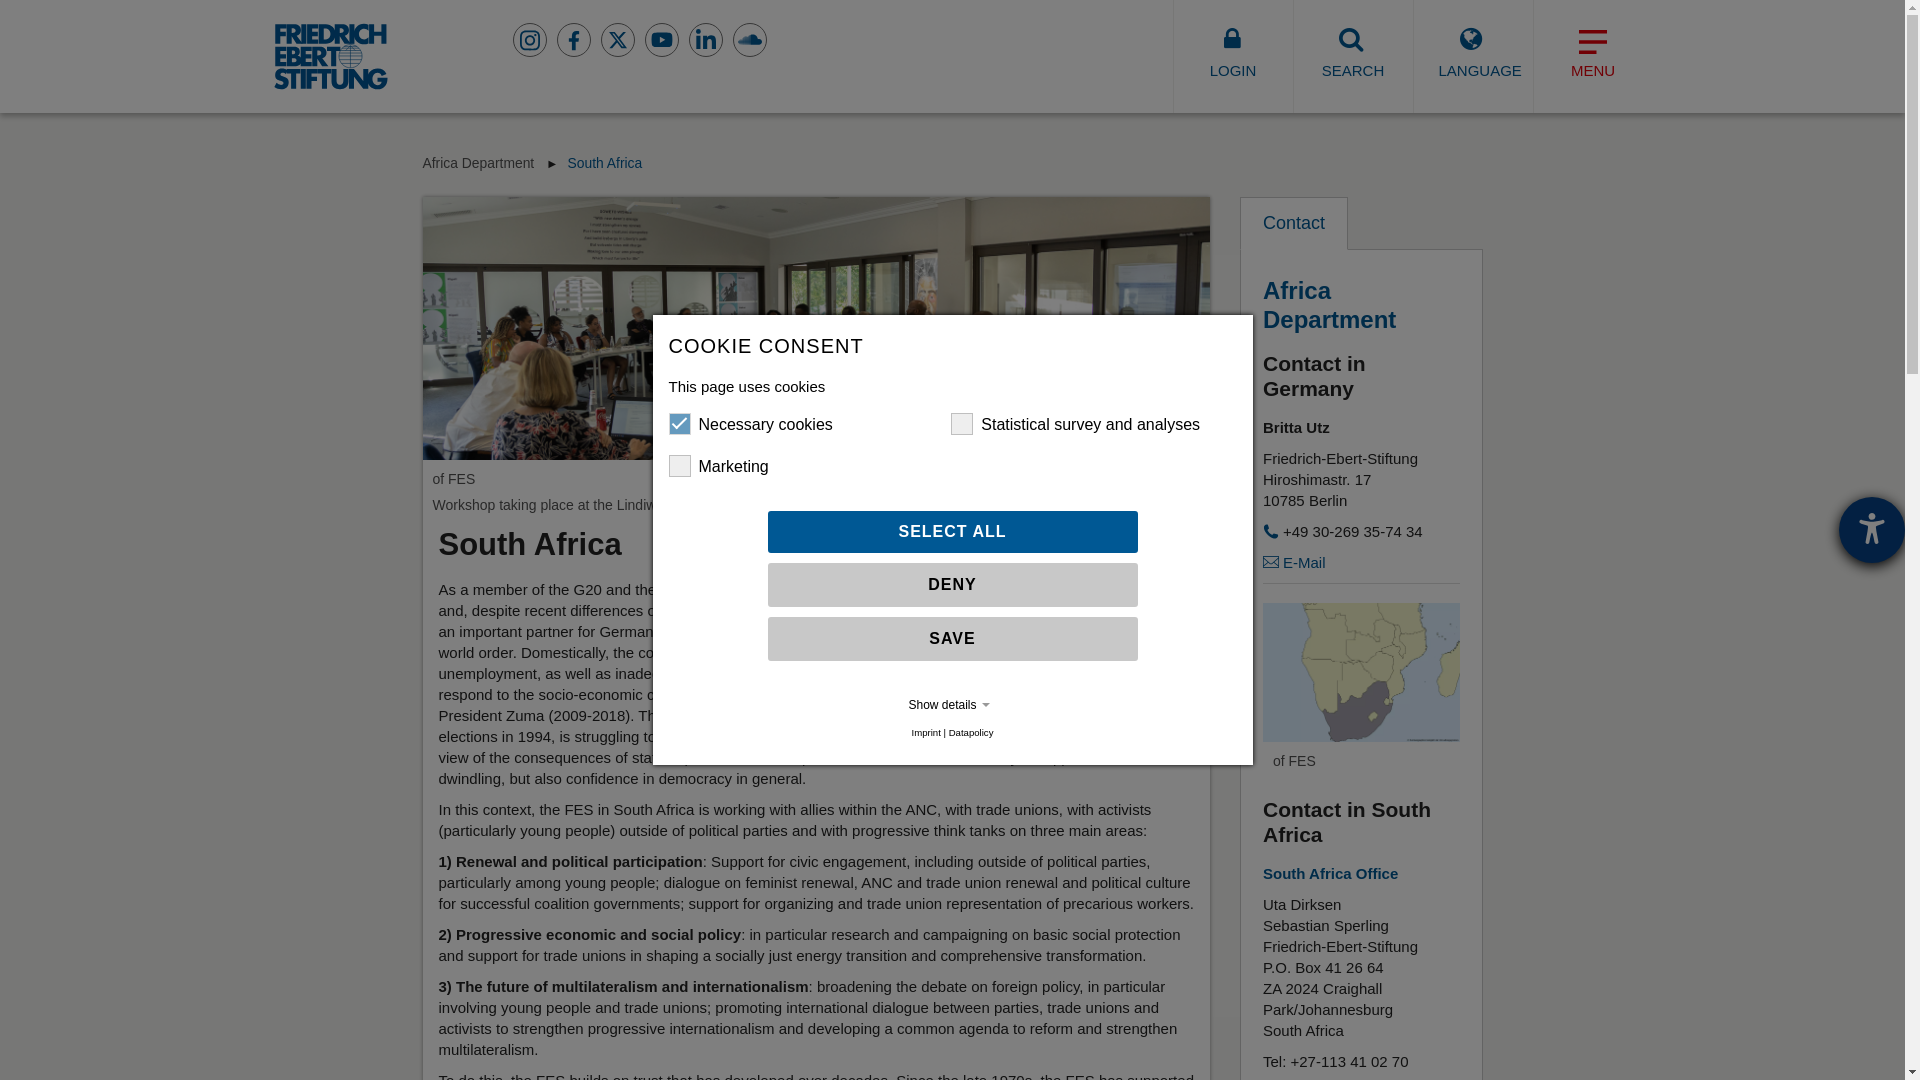  What do you see at coordinates (1330, 874) in the screenshot?
I see `externer Link` at bounding box center [1330, 874].